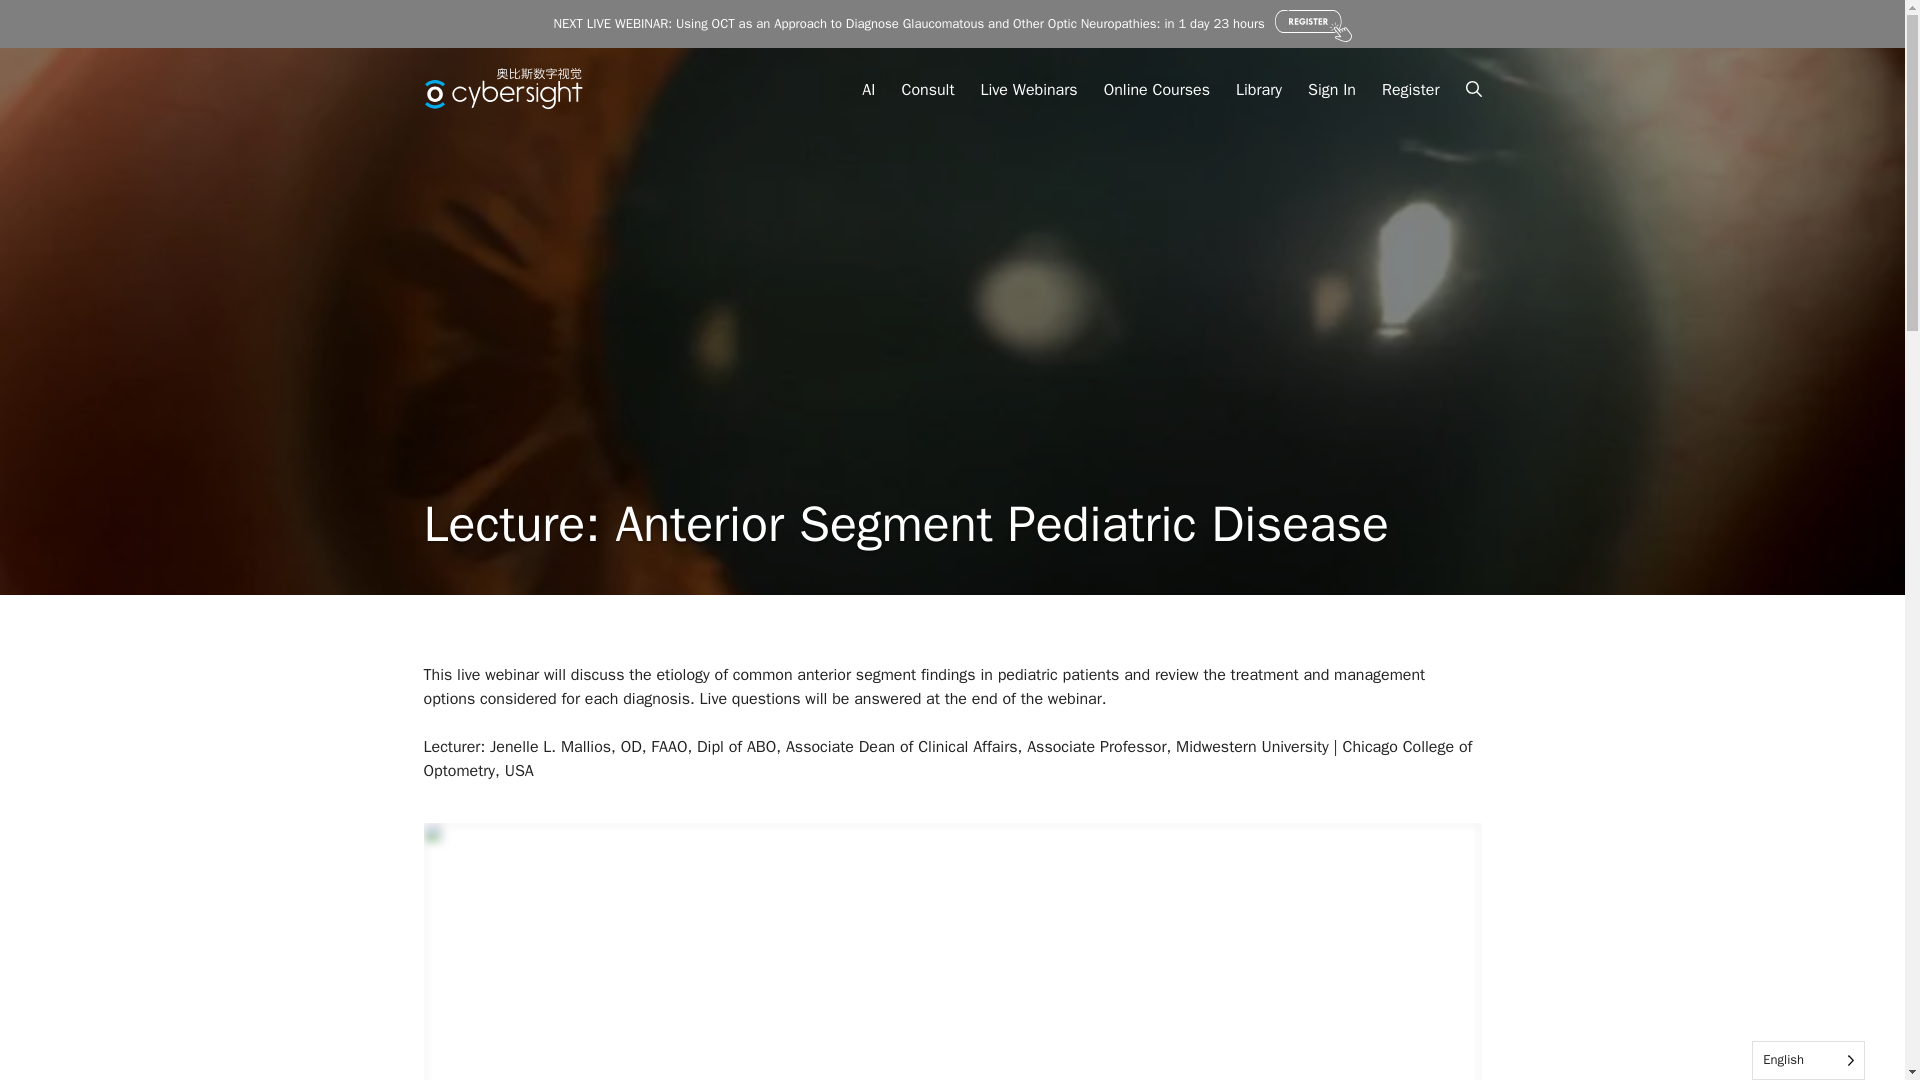 The height and width of the screenshot is (1080, 1920). I want to click on AI, so click(868, 90).